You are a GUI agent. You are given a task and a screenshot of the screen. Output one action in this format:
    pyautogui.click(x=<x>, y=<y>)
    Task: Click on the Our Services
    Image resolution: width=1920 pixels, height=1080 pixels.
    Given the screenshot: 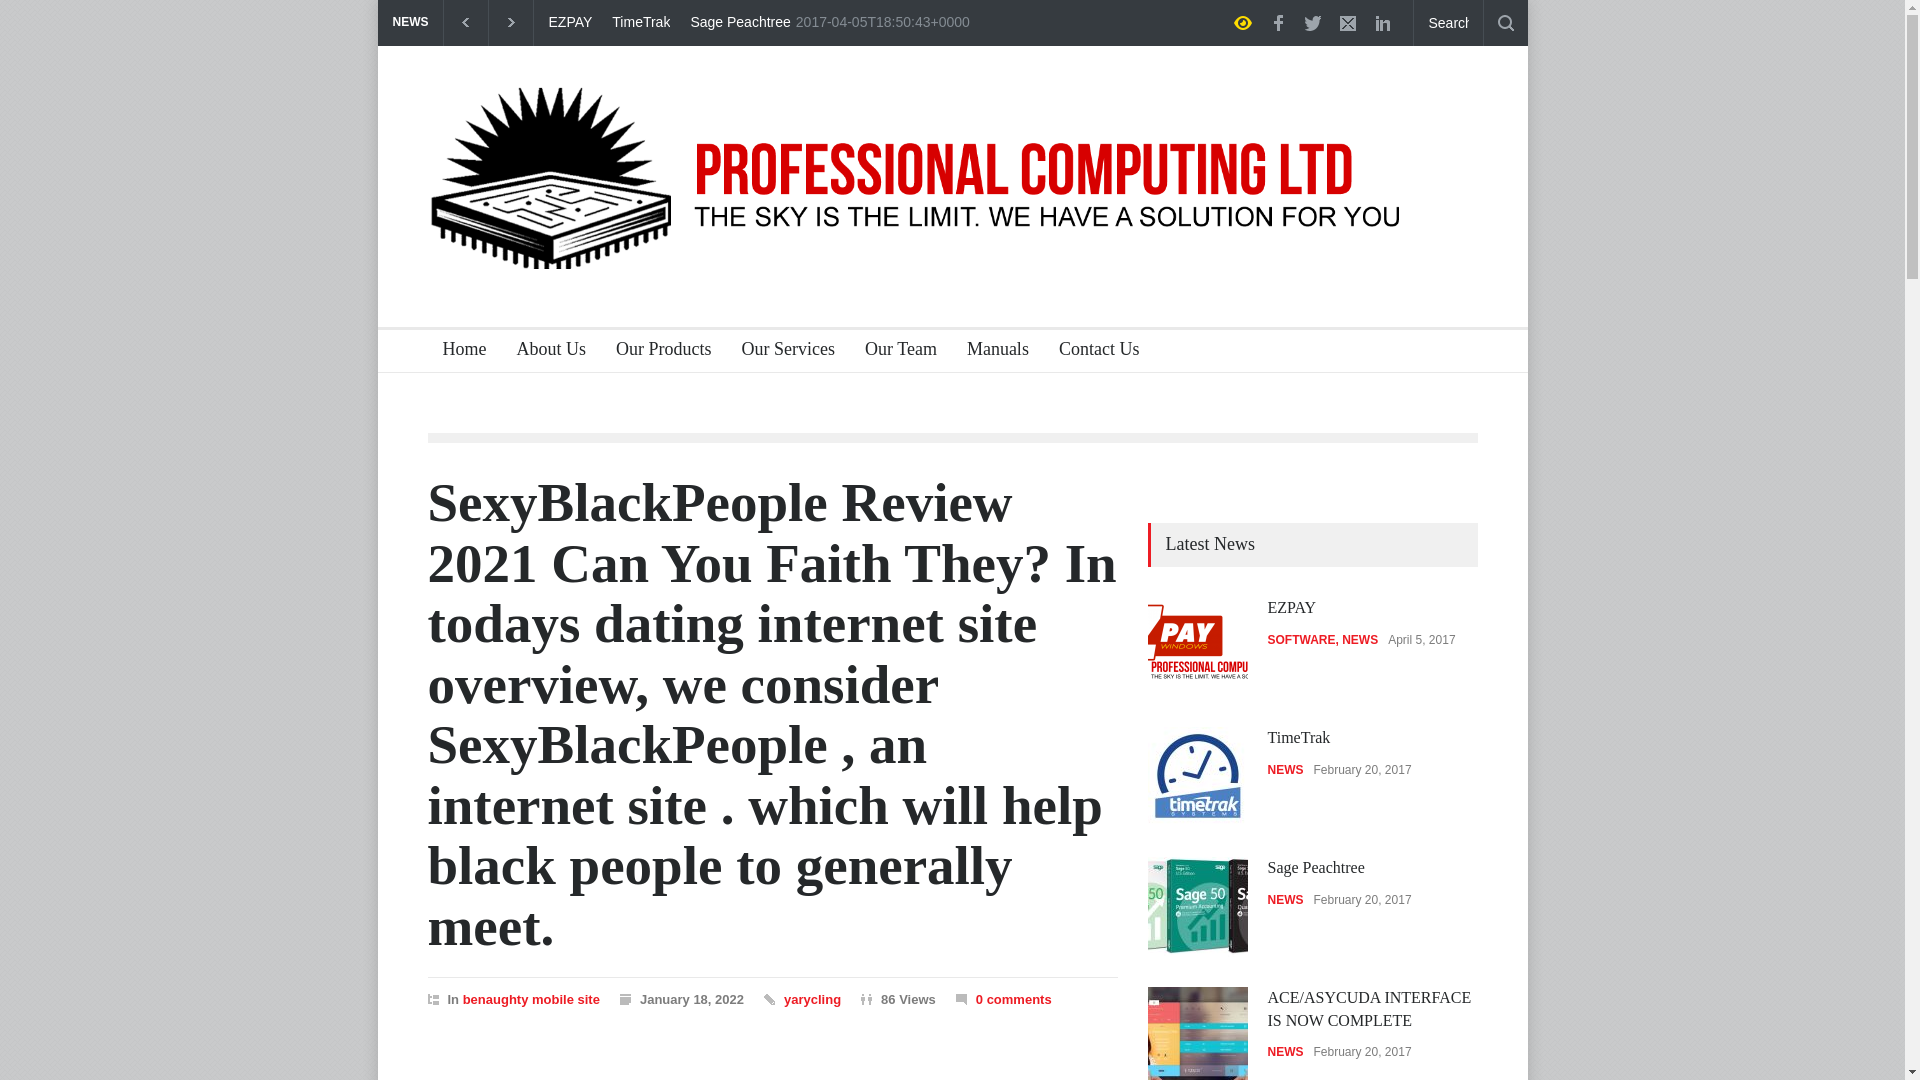 What is the action you would take?
    pyautogui.click(x=781, y=351)
    